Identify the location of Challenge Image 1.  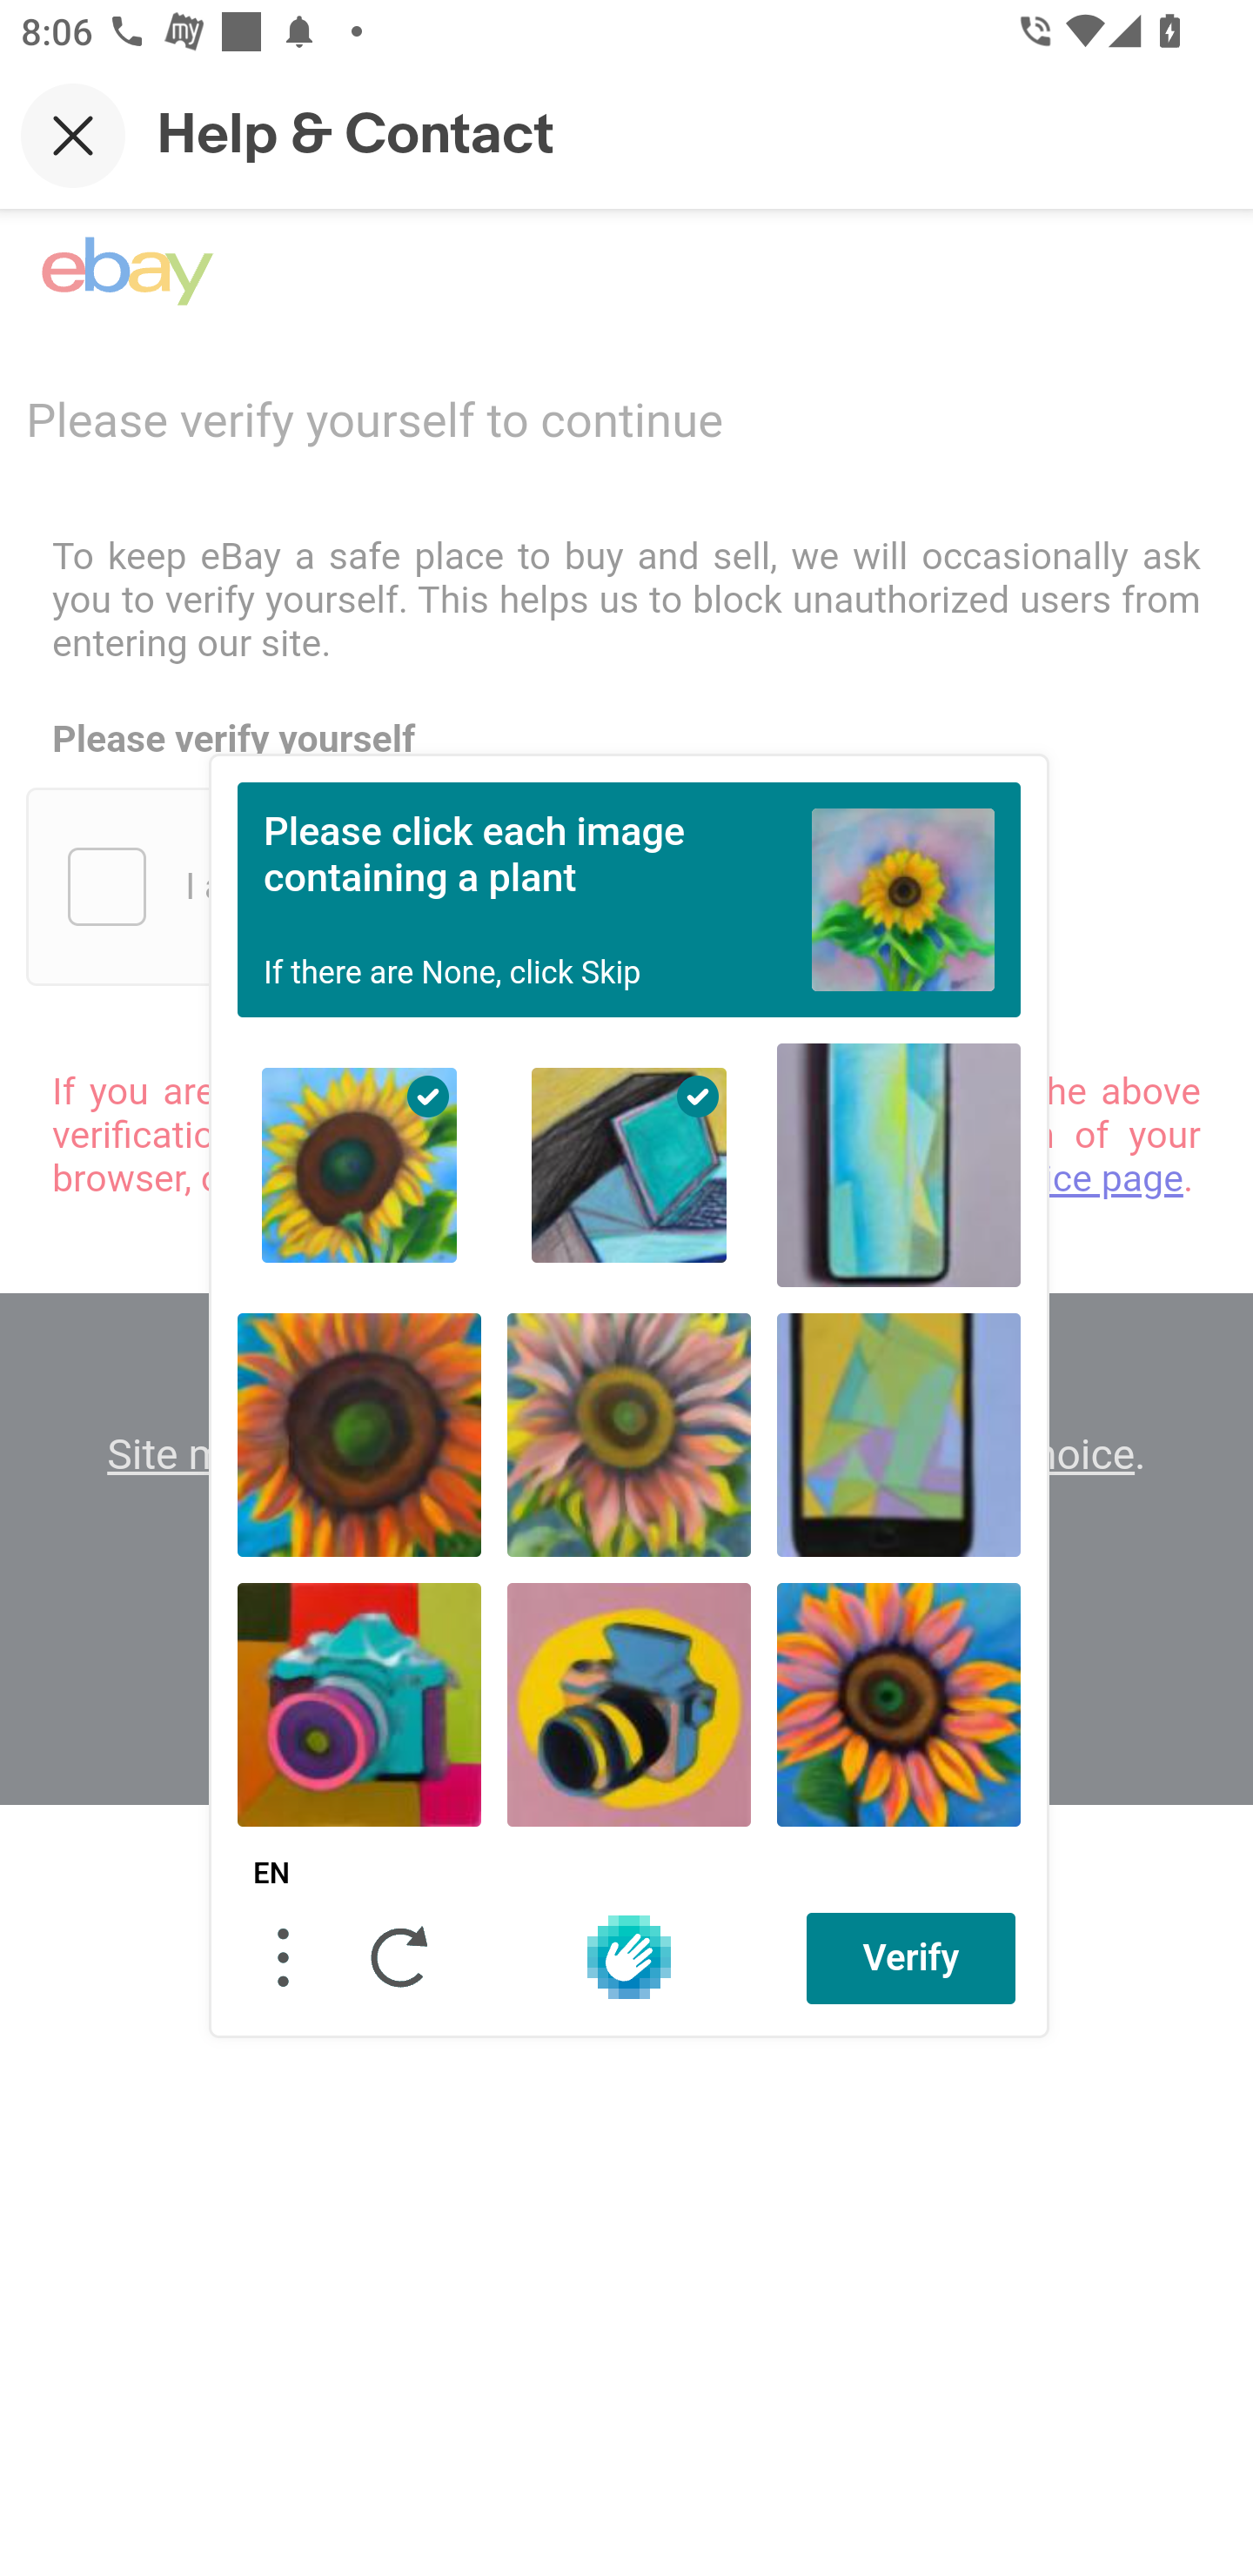
(360, 1164).